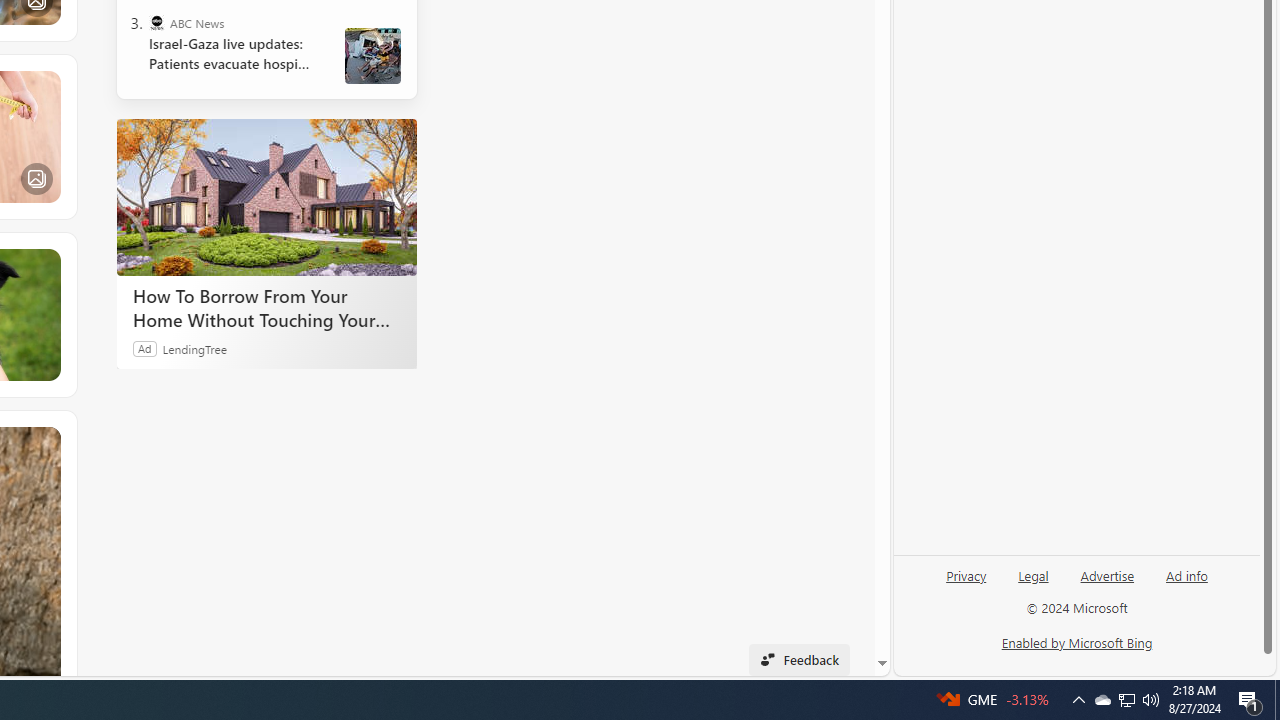 This screenshot has width=1280, height=720. What do you see at coordinates (966, 574) in the screenshot?
I see `Privacy` at bounding box center [966, 574].